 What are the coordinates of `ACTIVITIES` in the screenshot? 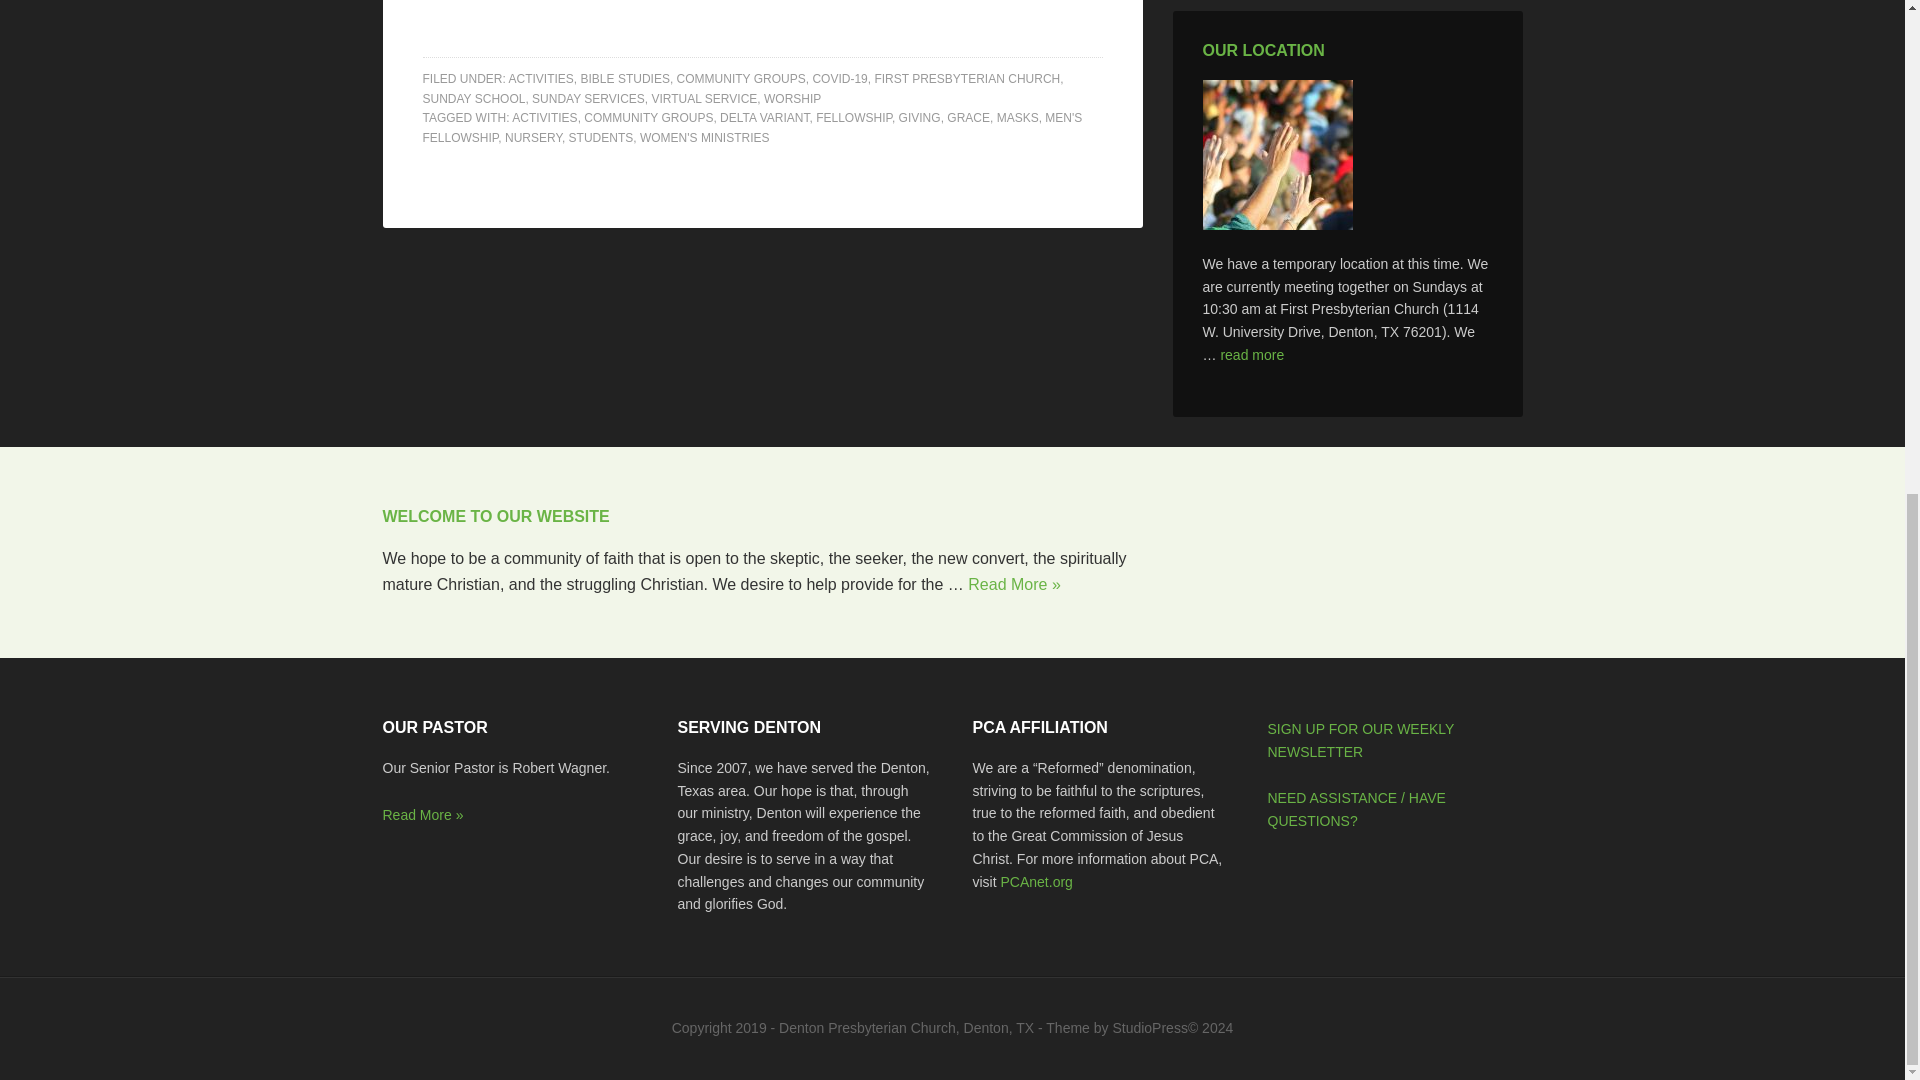 It's located at (544, 118).